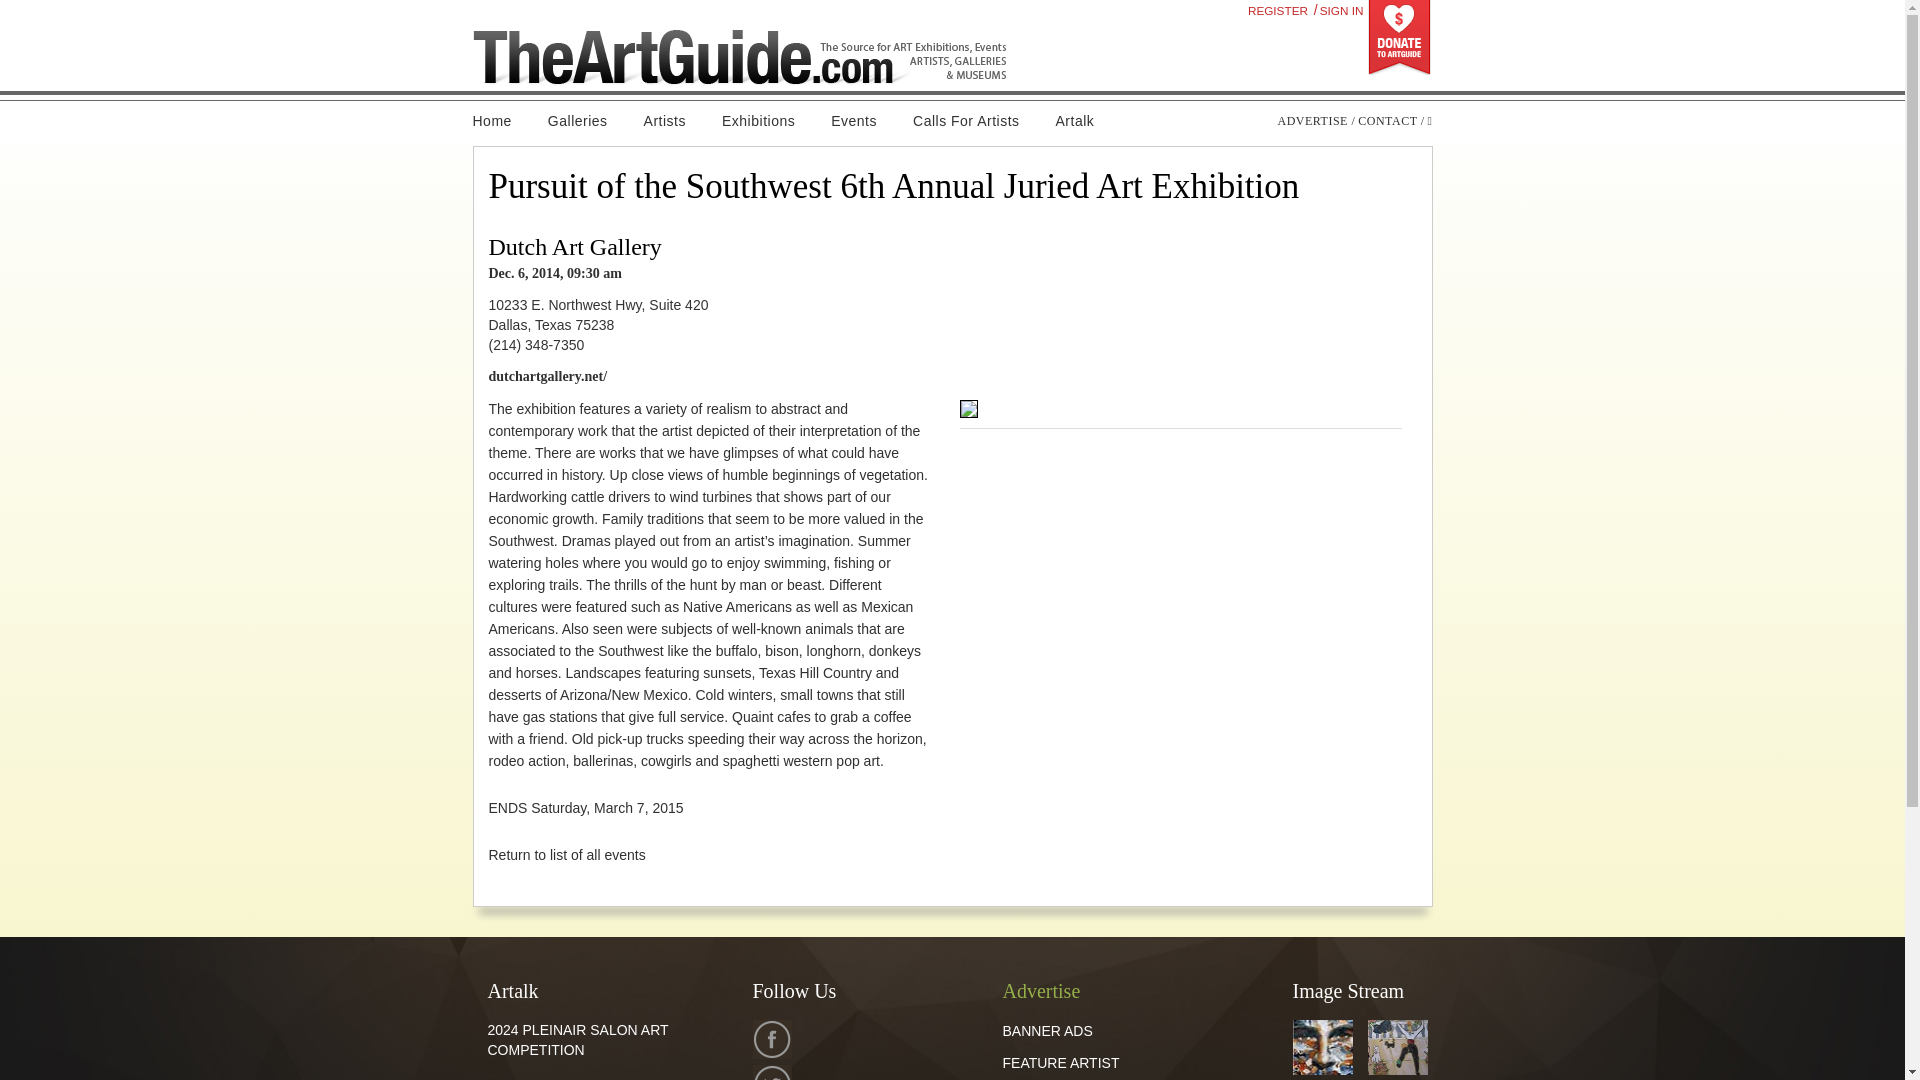 The height and width of the screenshot is (1080, 1920). Describe the element at coordinates (1278, 10) in the screenshot. I see `REGISTER` at that location.